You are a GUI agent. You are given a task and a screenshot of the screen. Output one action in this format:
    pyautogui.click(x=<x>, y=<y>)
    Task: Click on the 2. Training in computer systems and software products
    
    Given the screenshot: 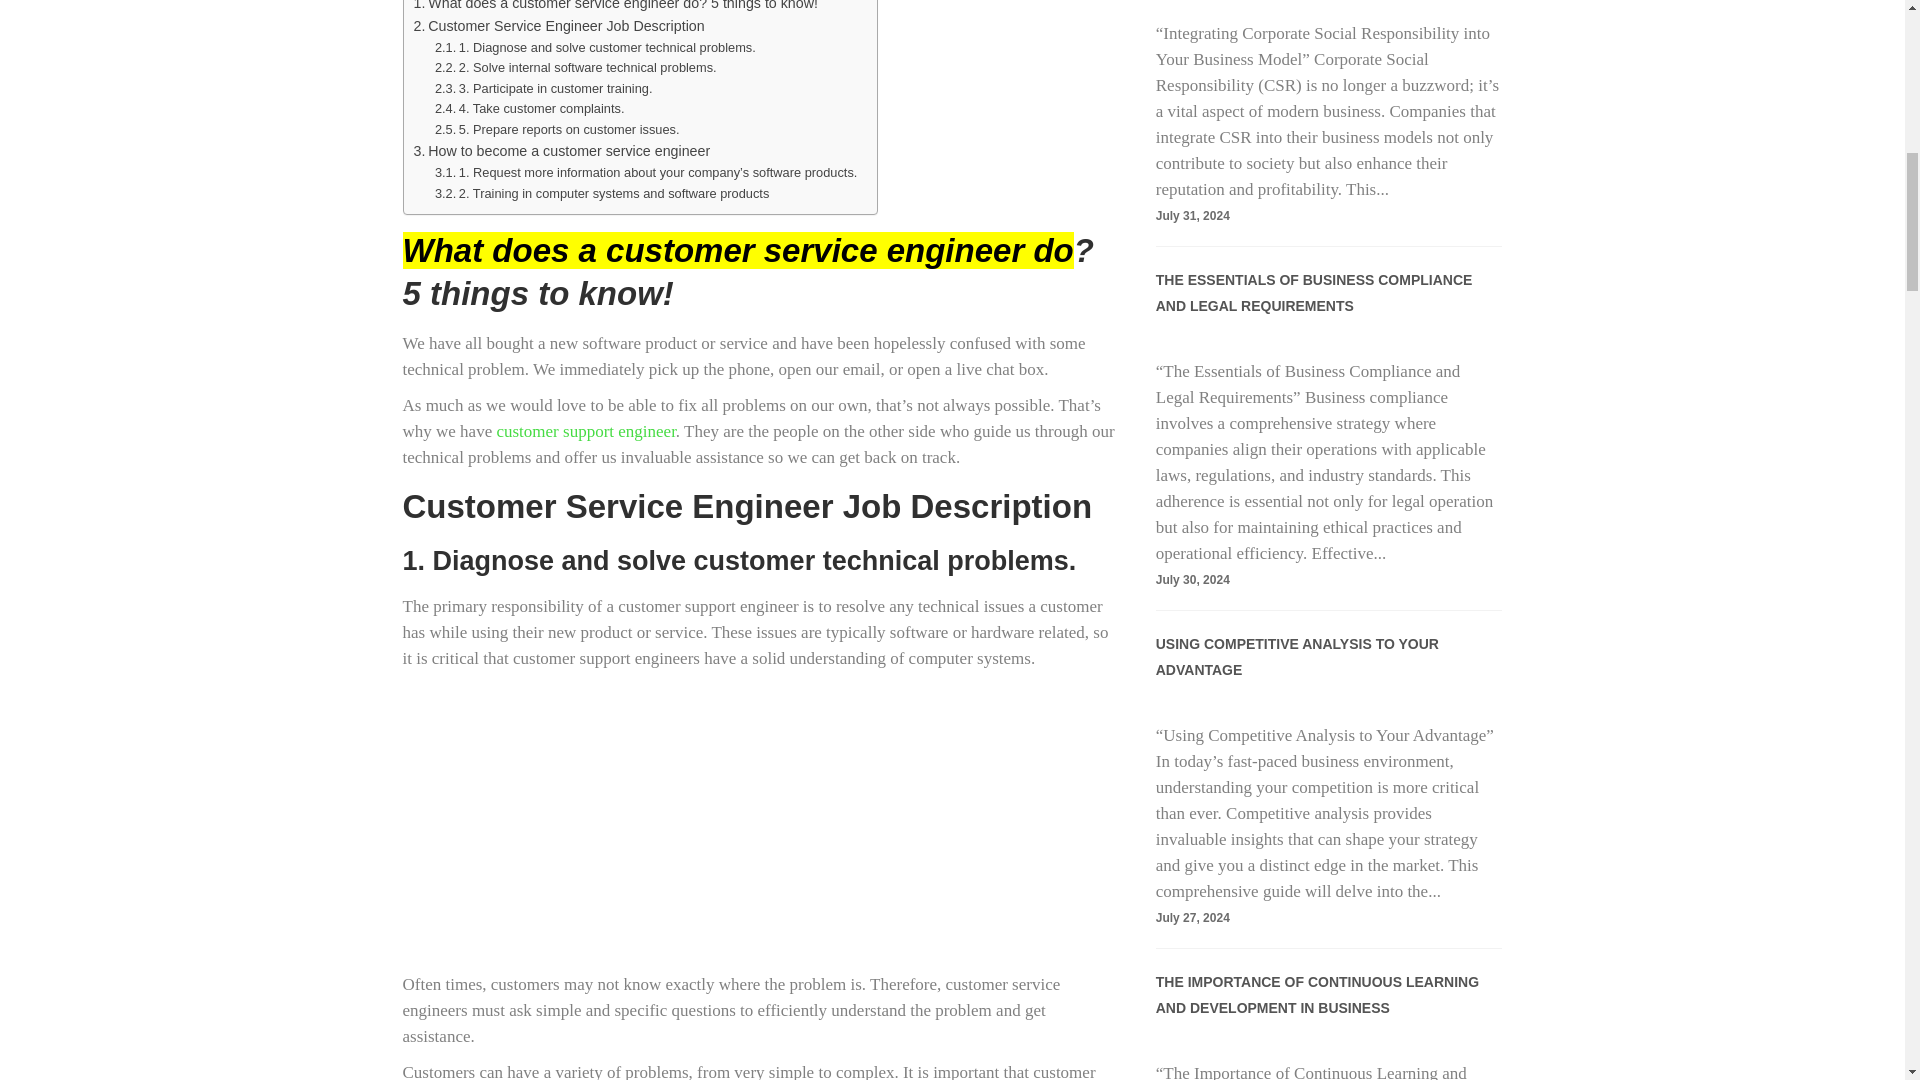 What is the action you would take?
    pyautogui.click(x=602, y=194)
    